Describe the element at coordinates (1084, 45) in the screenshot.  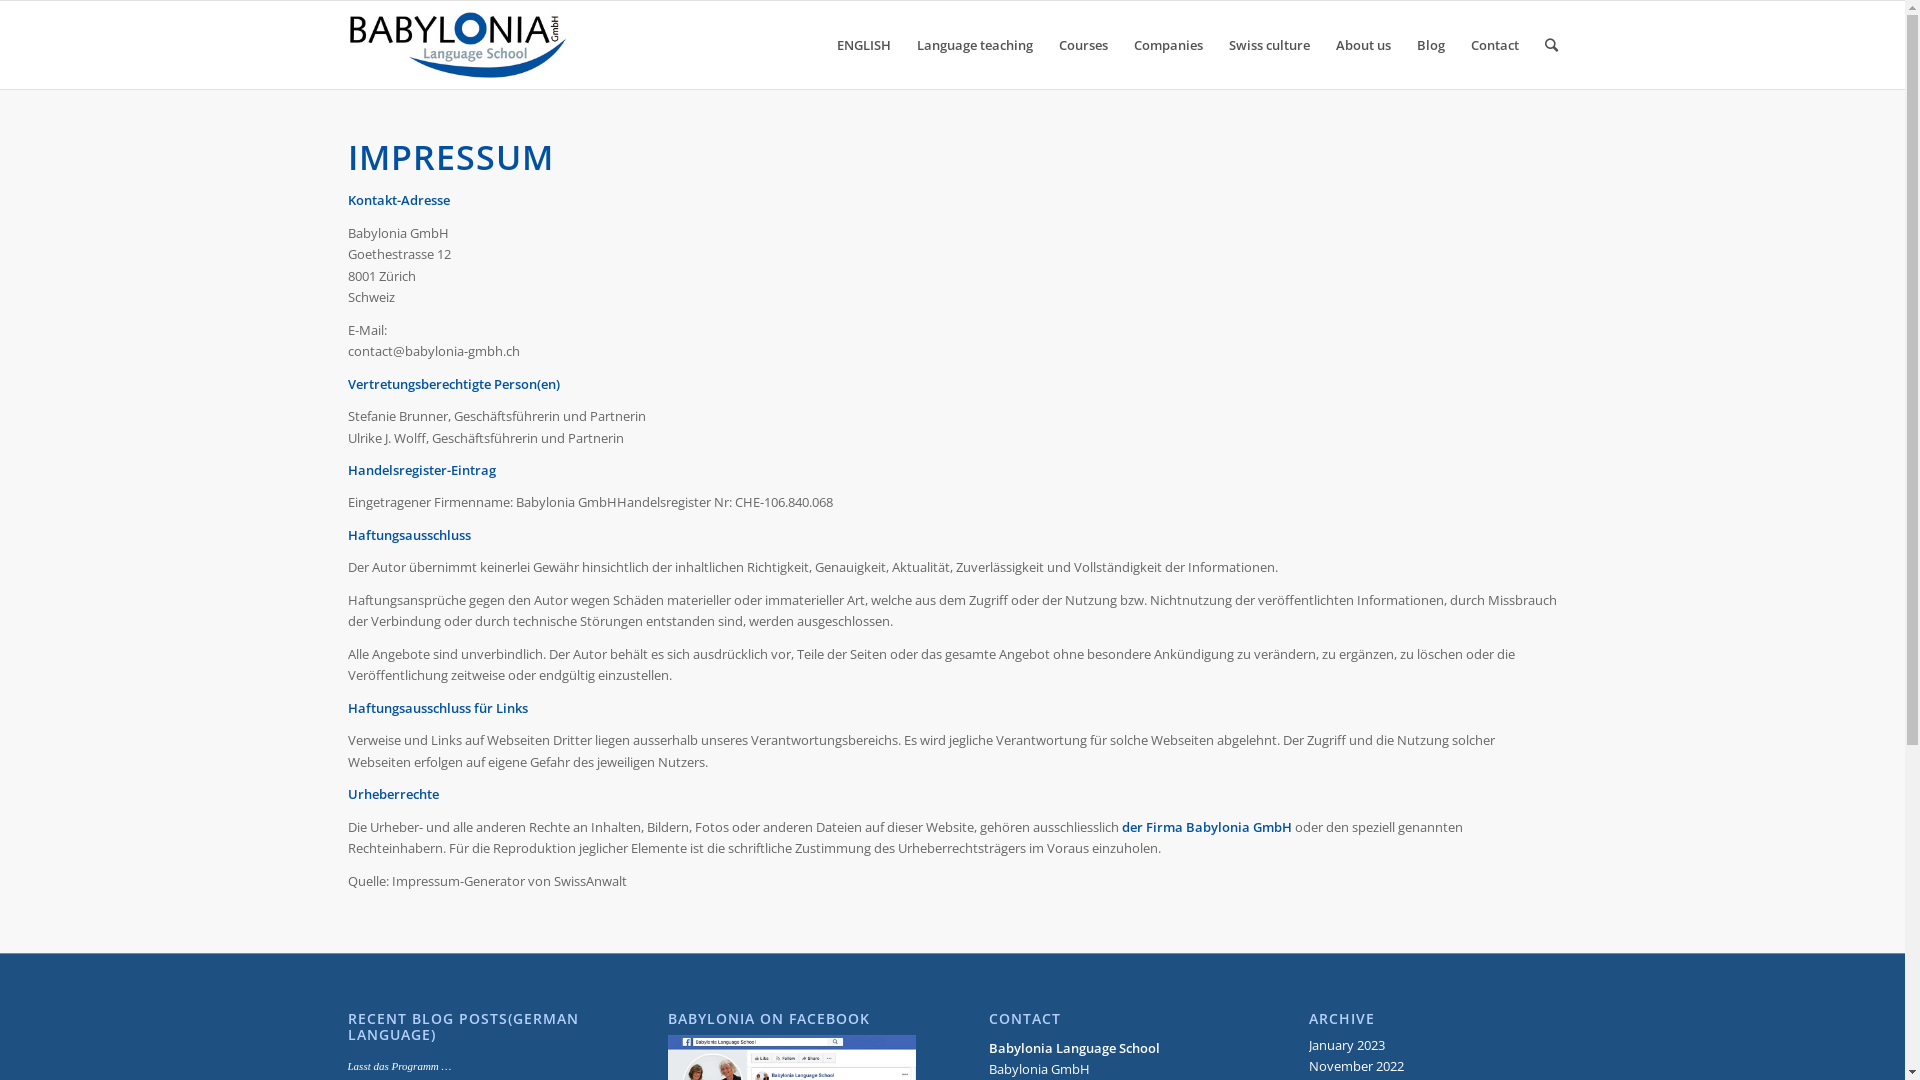
I see `Courses` at that location.